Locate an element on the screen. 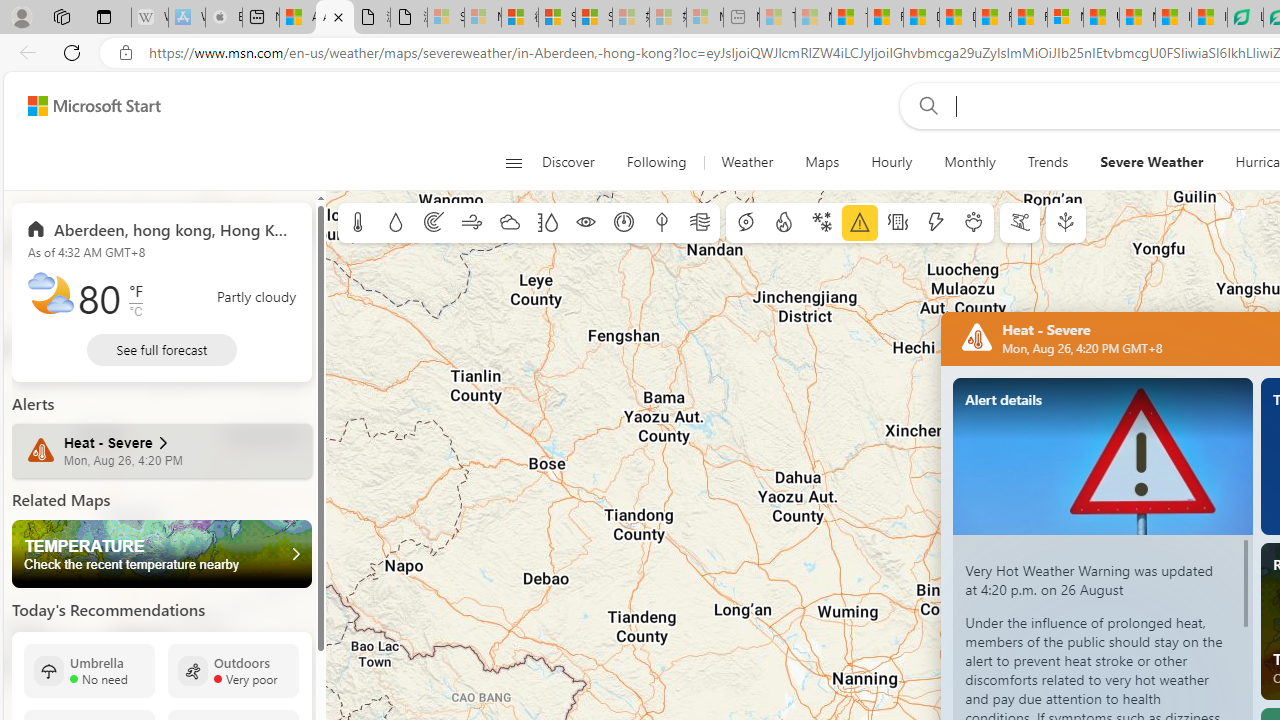 The height and width of the screenshot is (720, 1280). Sign in to your Microsoft account - Sleeping is located at coordinates (446, 18).